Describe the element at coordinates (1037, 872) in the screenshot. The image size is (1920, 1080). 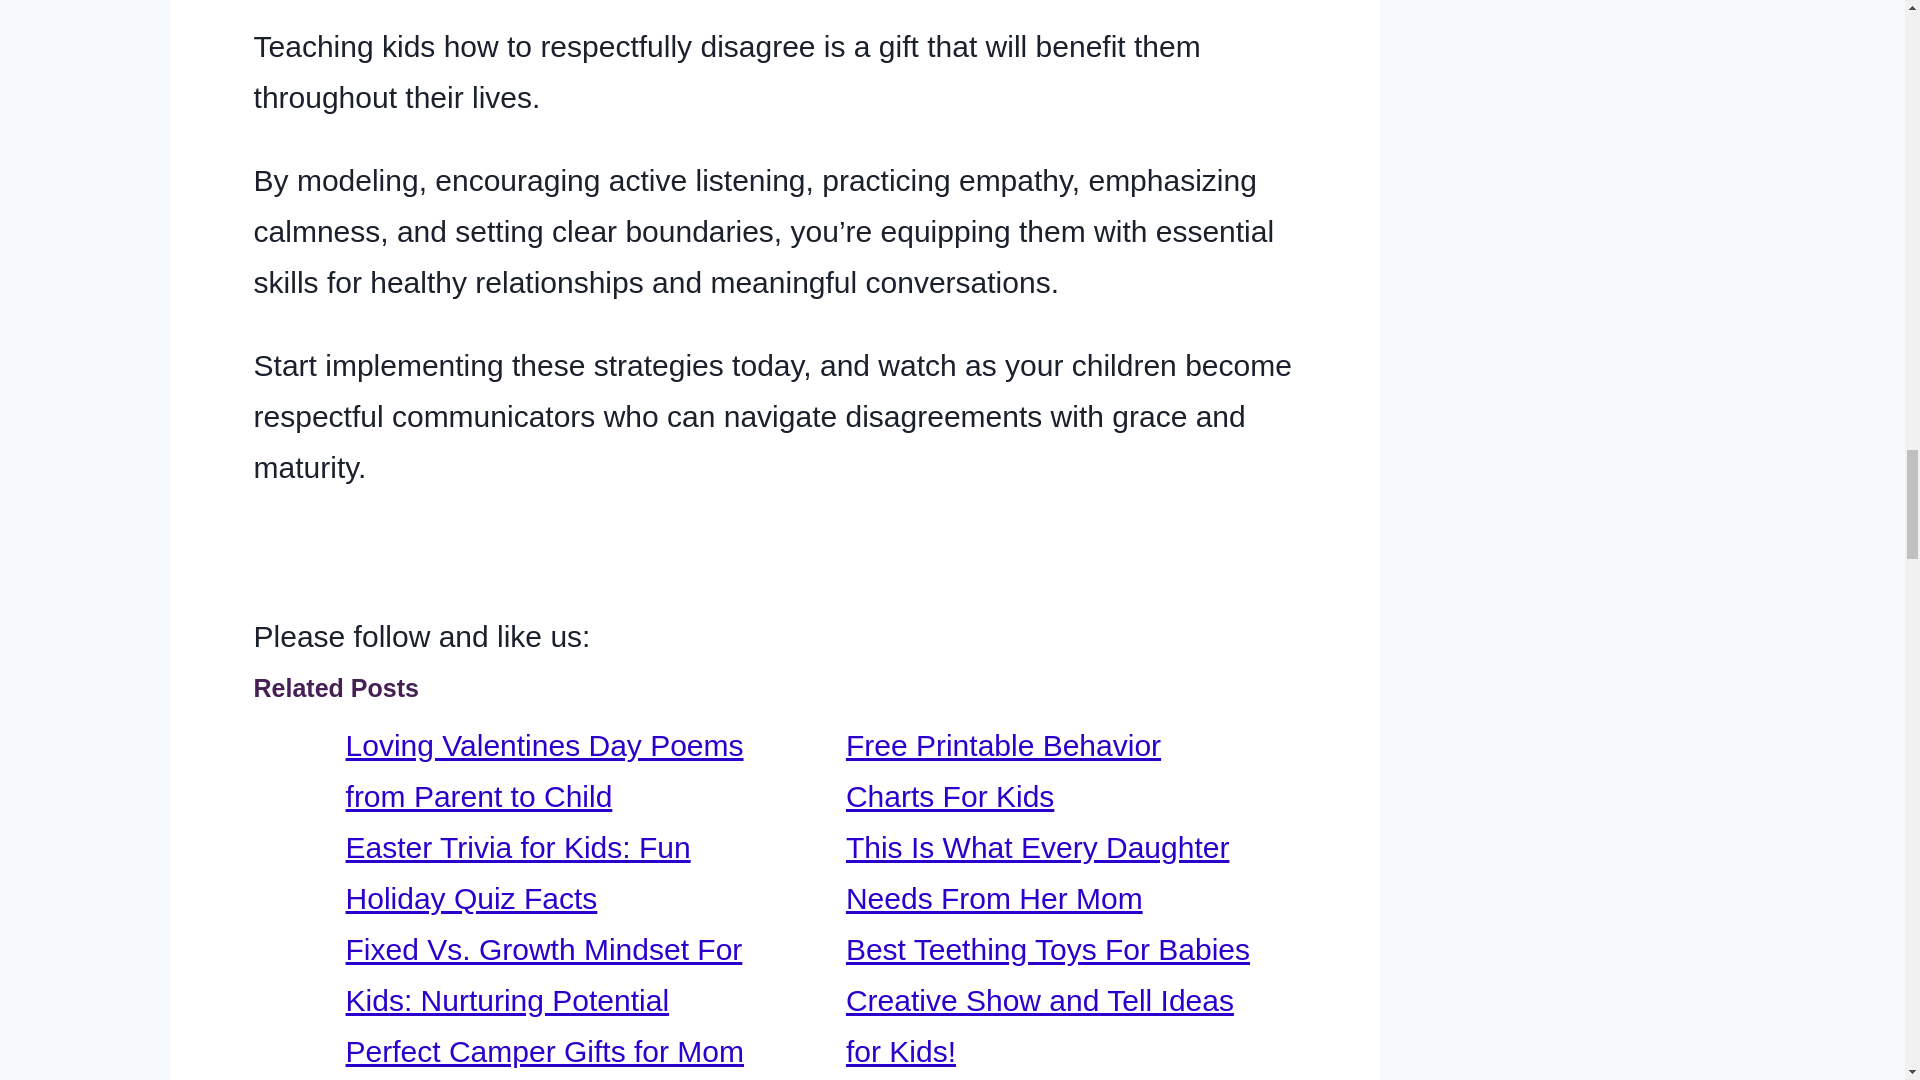
I see `This Is What Every Daughter Needs From Her Mom` at that location.